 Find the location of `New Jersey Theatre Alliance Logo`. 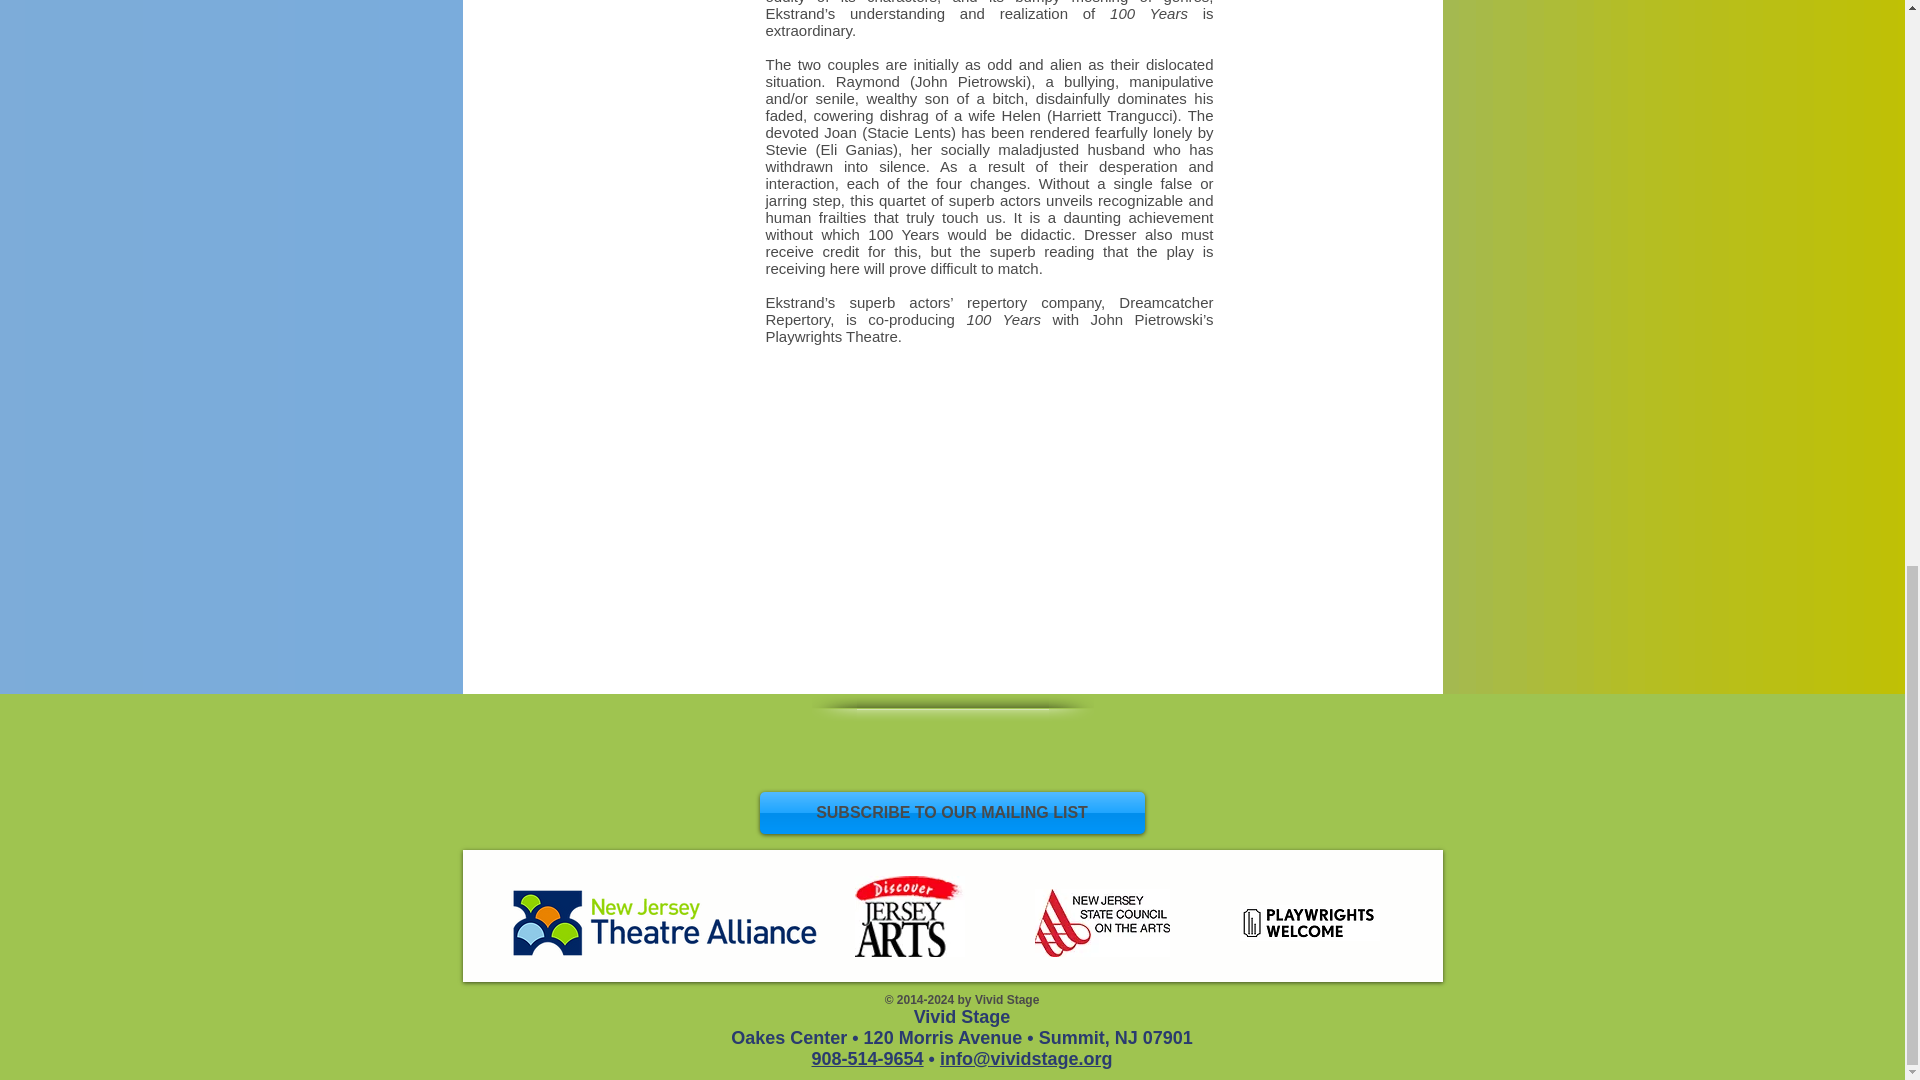

New Jersey Theatre Alliance Logo is located at coordinates (664, 922).